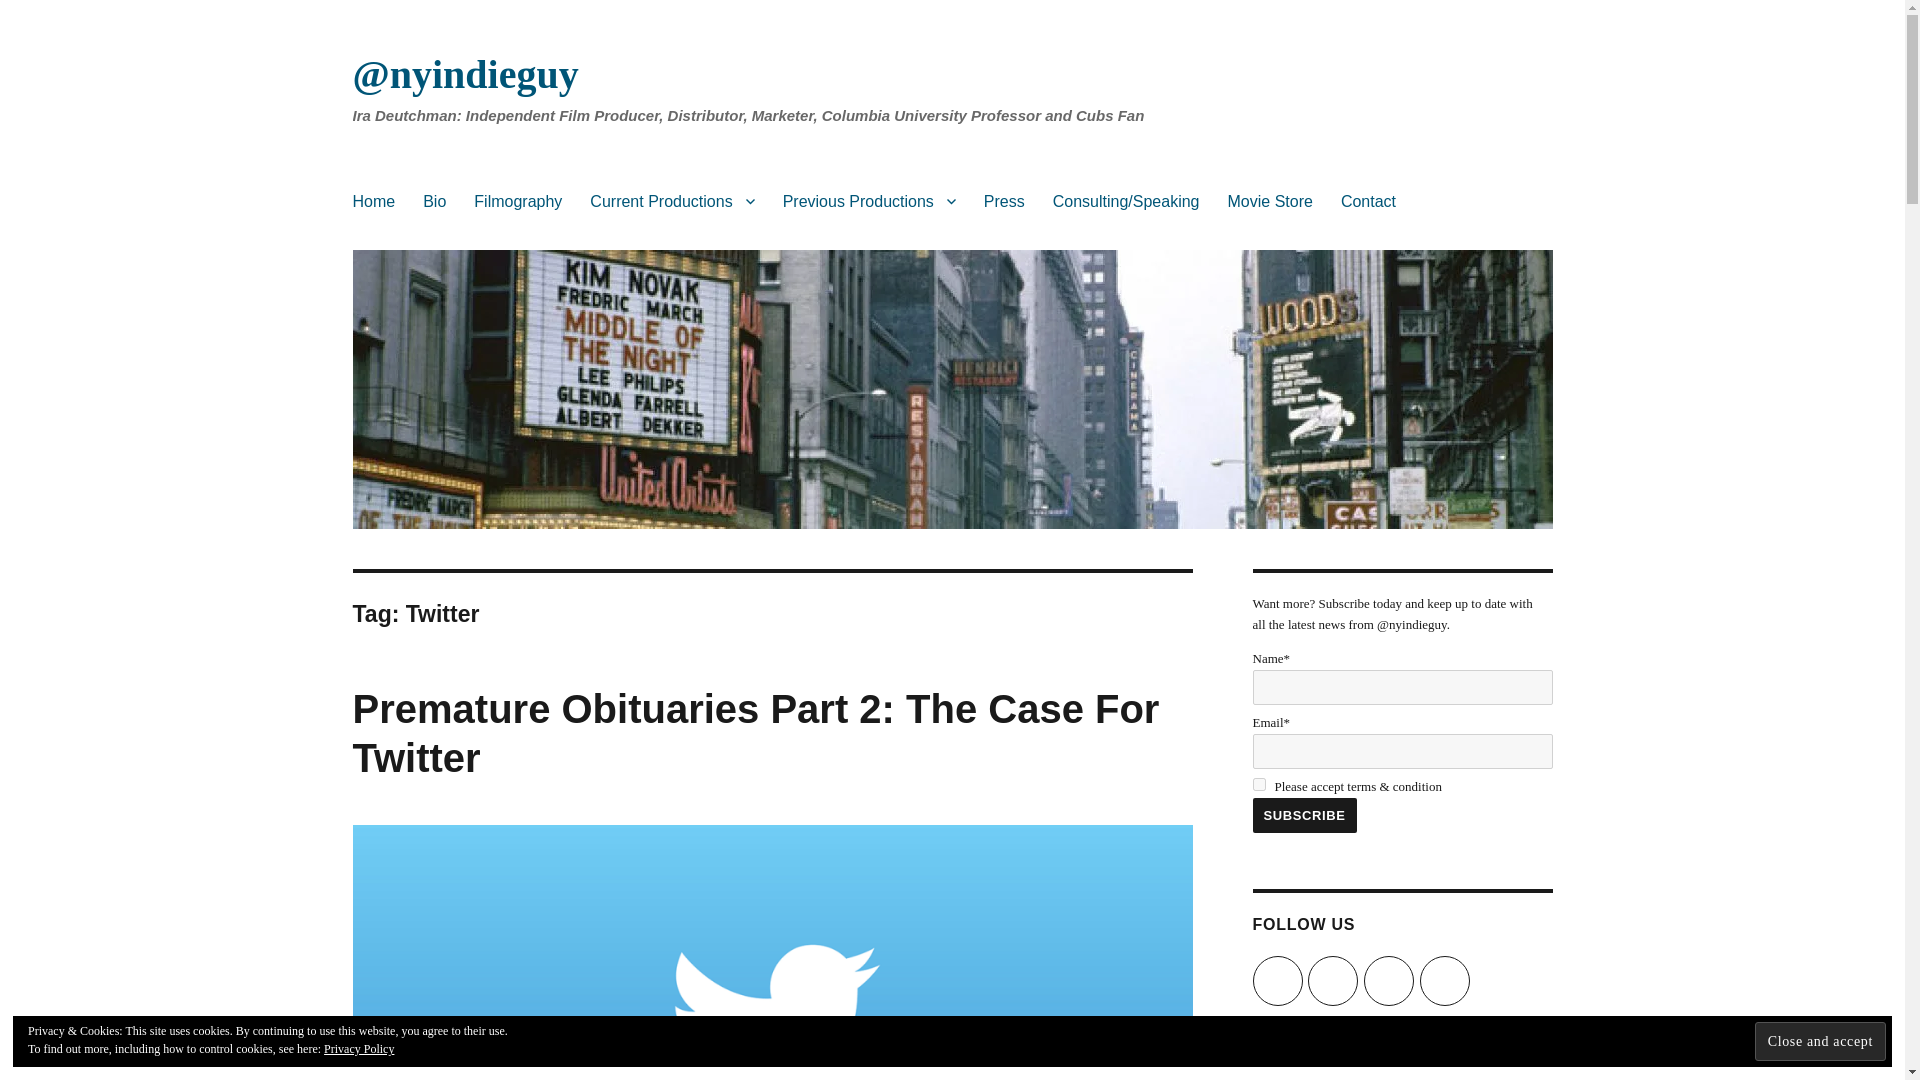  Describe the element at coordinates (755, 732) in the screenshot. I see `Premature Obituaries Part 2: The Case For Twitter` at that location.